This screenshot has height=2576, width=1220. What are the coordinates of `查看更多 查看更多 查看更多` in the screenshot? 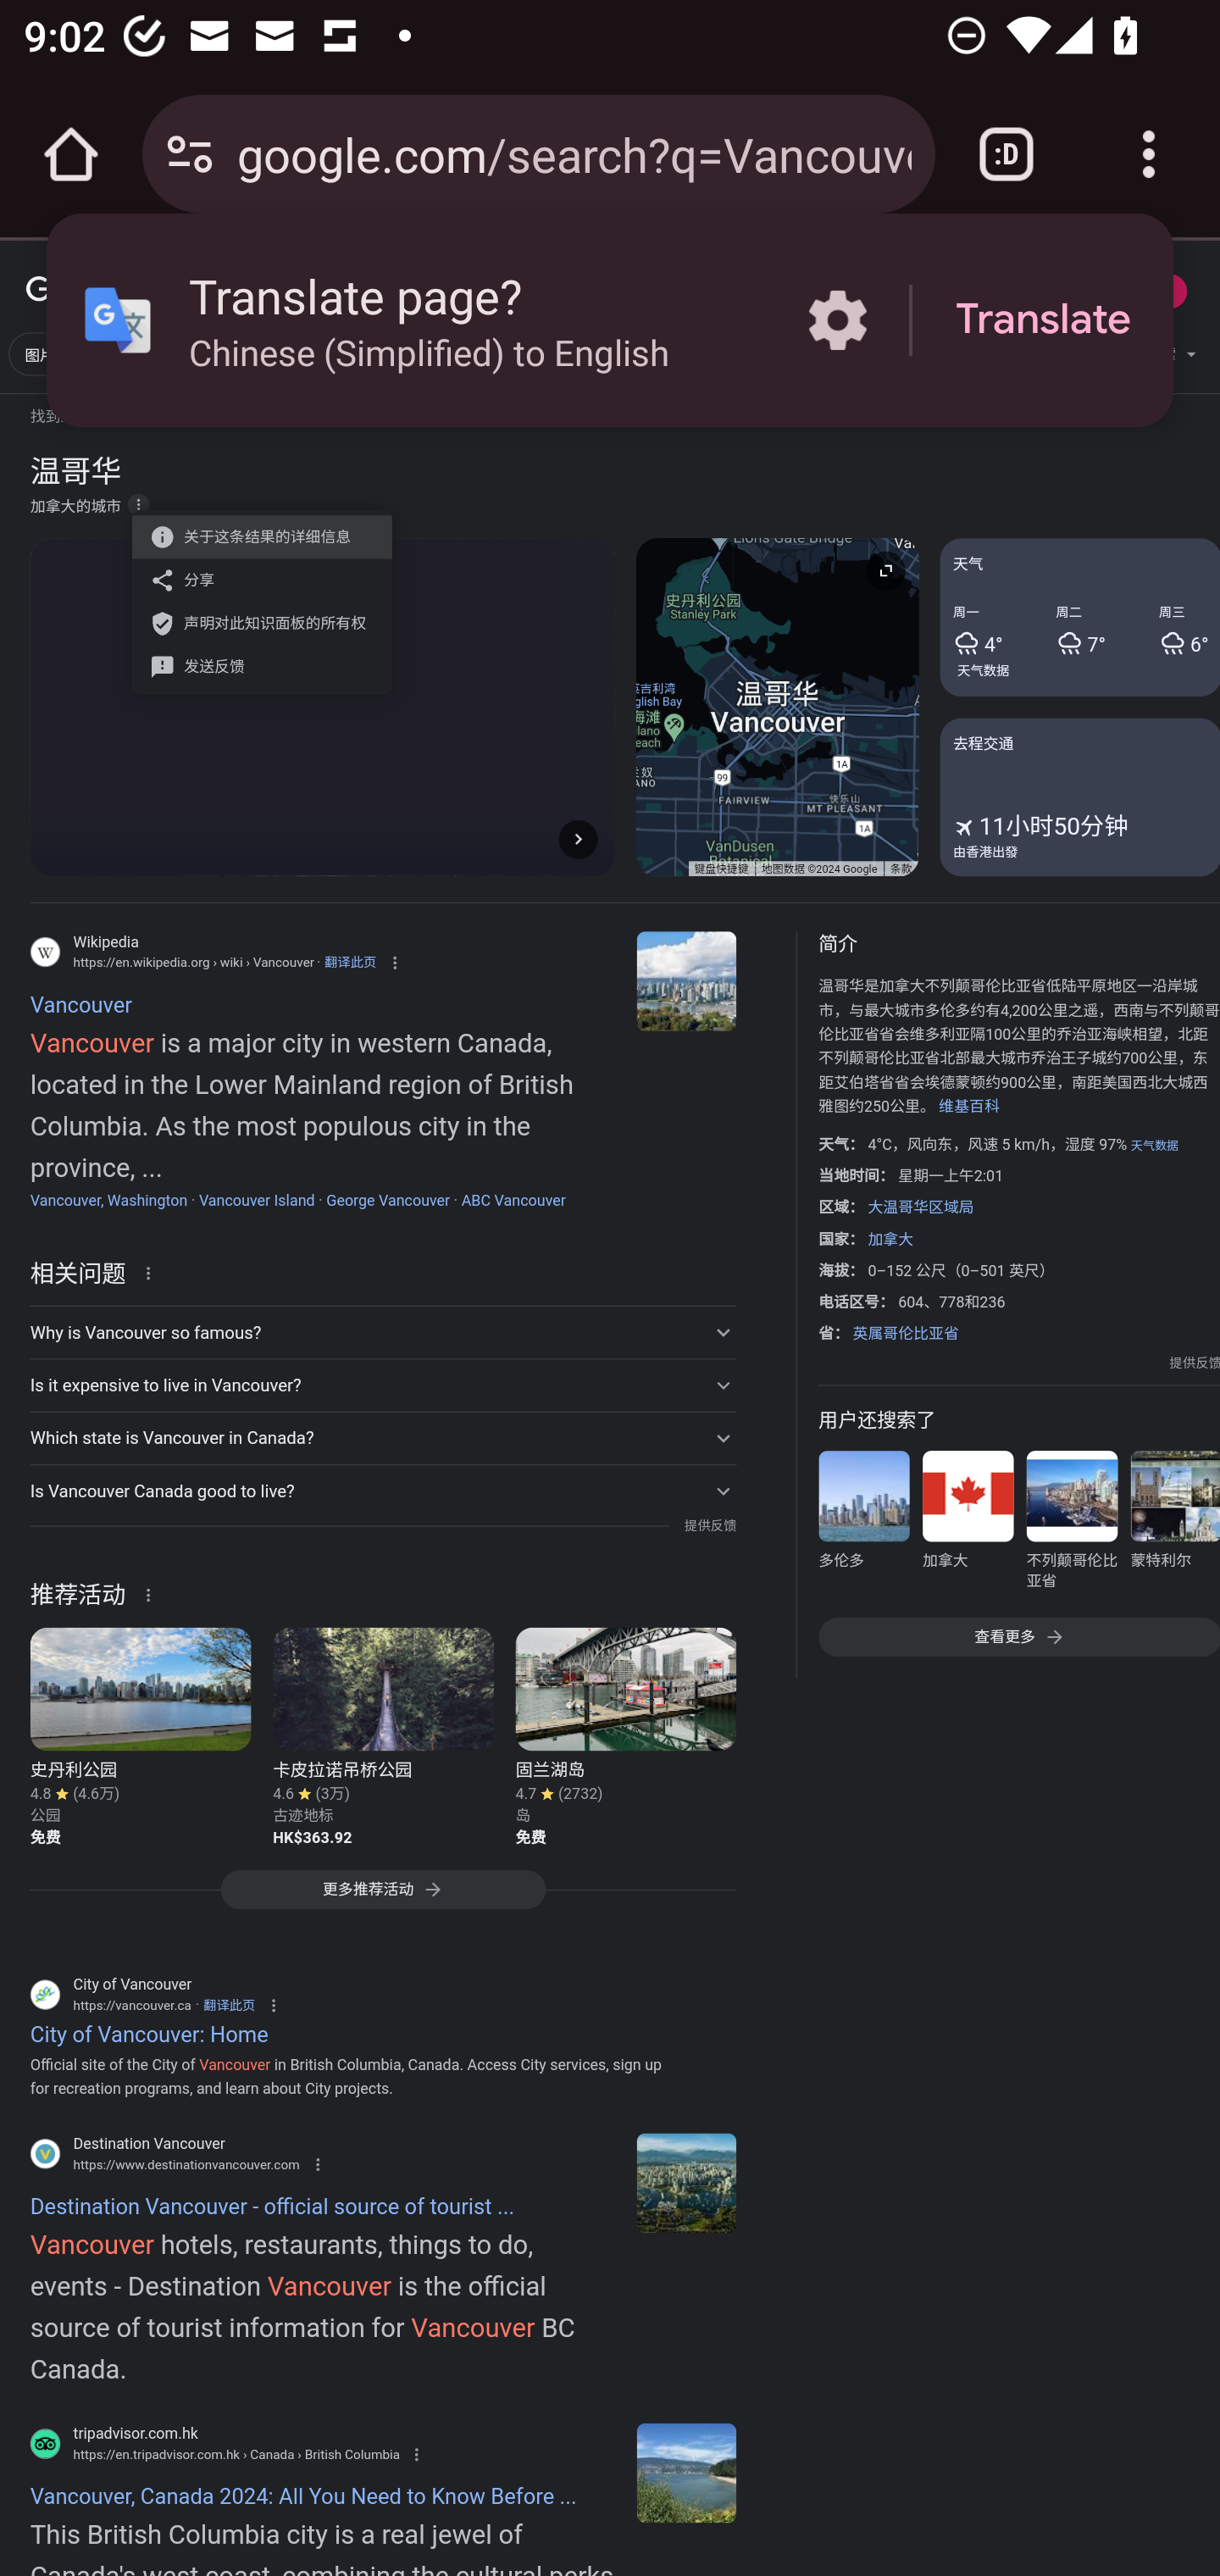 It's located at (1018, 1637).